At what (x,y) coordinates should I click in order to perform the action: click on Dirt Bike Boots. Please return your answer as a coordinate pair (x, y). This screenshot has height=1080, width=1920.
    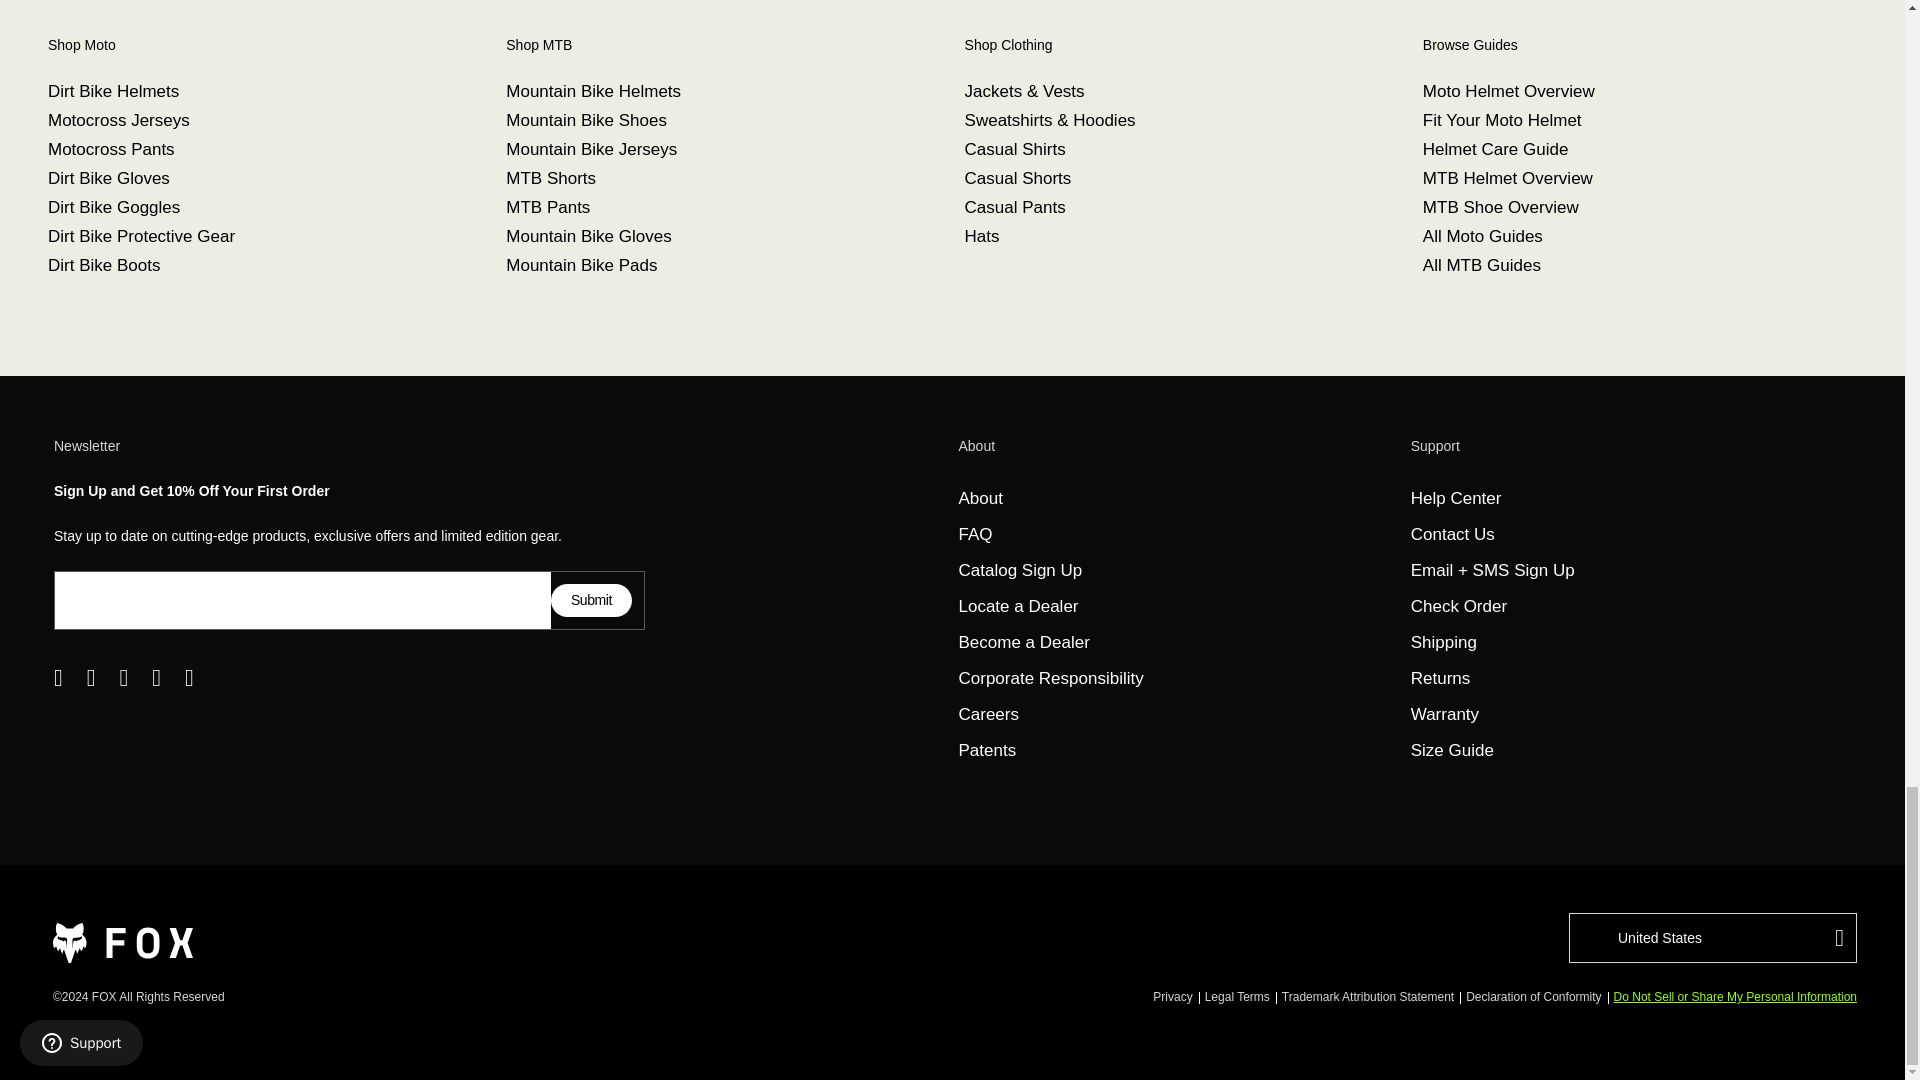
    Looking at the image, I should click on (104, 265).